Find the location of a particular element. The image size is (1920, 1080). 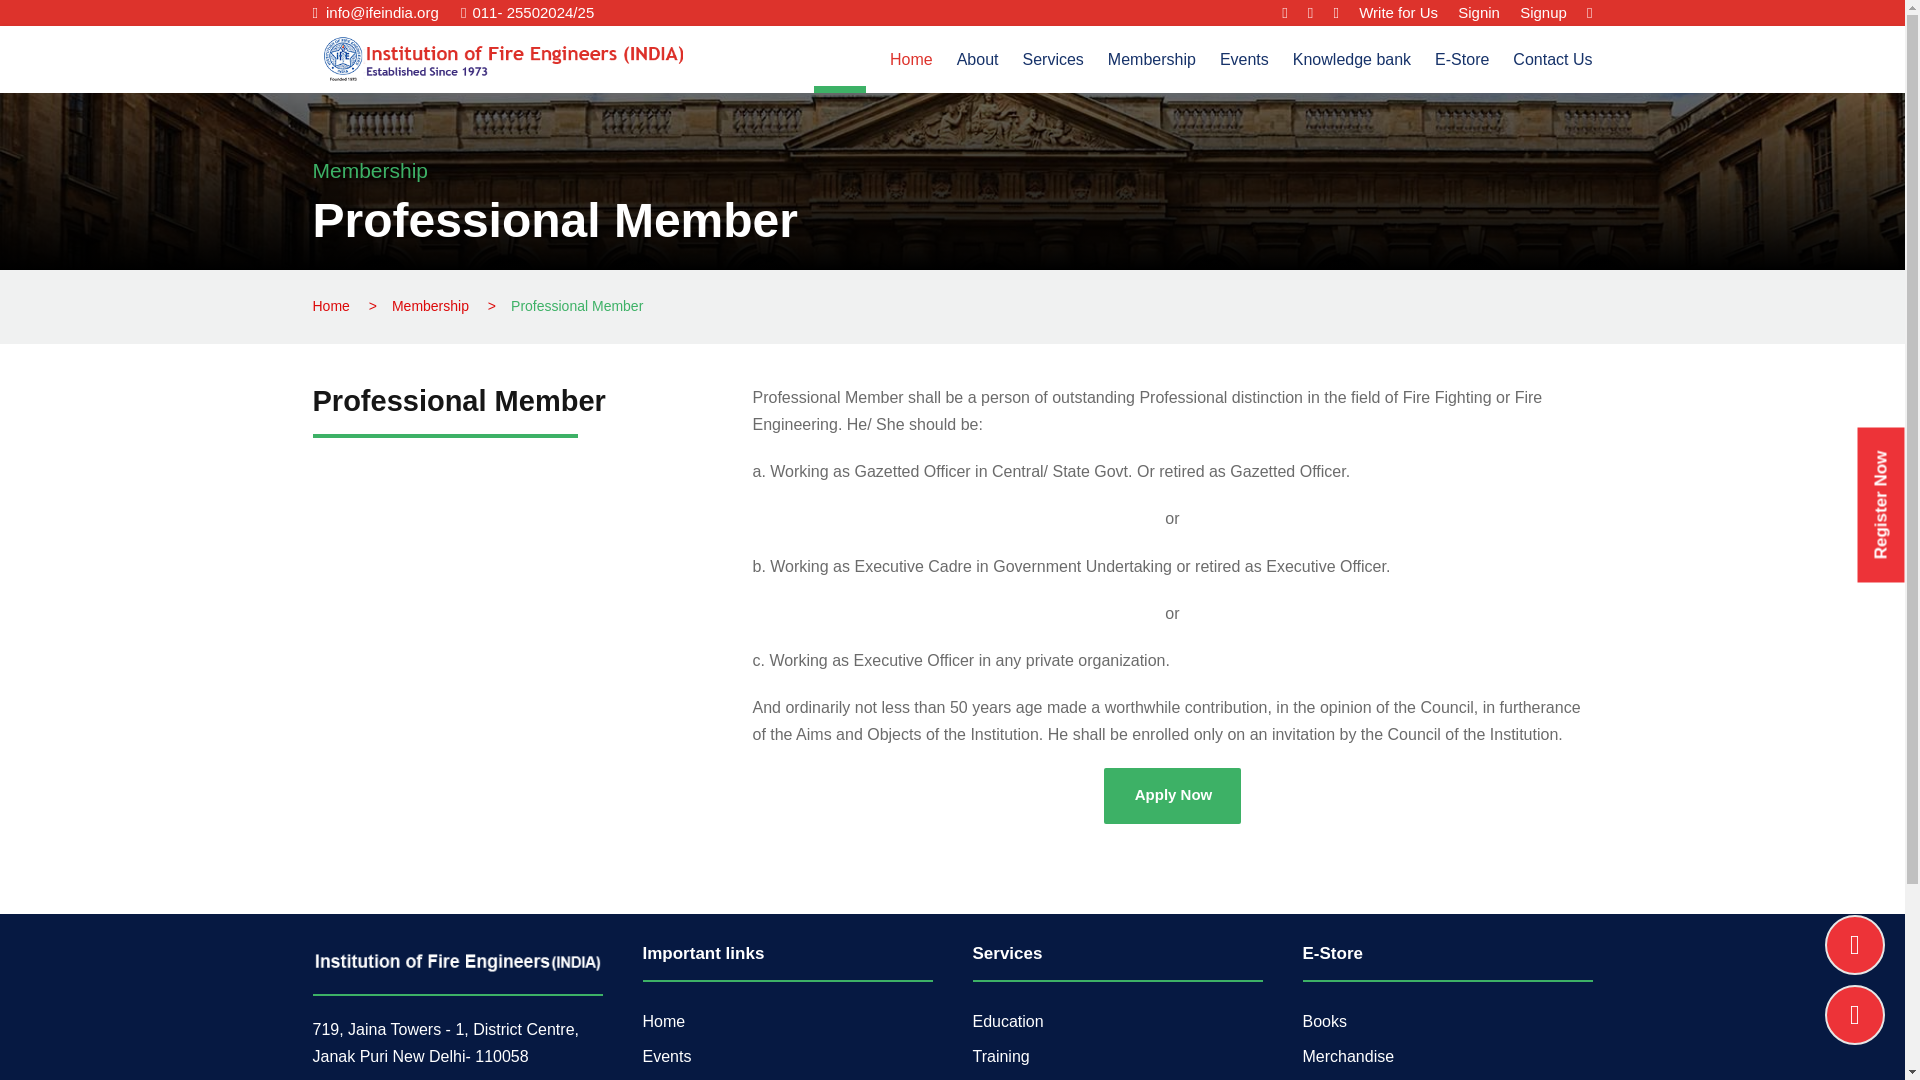

Contact Us Now is located at coordinates (1855, 1014).